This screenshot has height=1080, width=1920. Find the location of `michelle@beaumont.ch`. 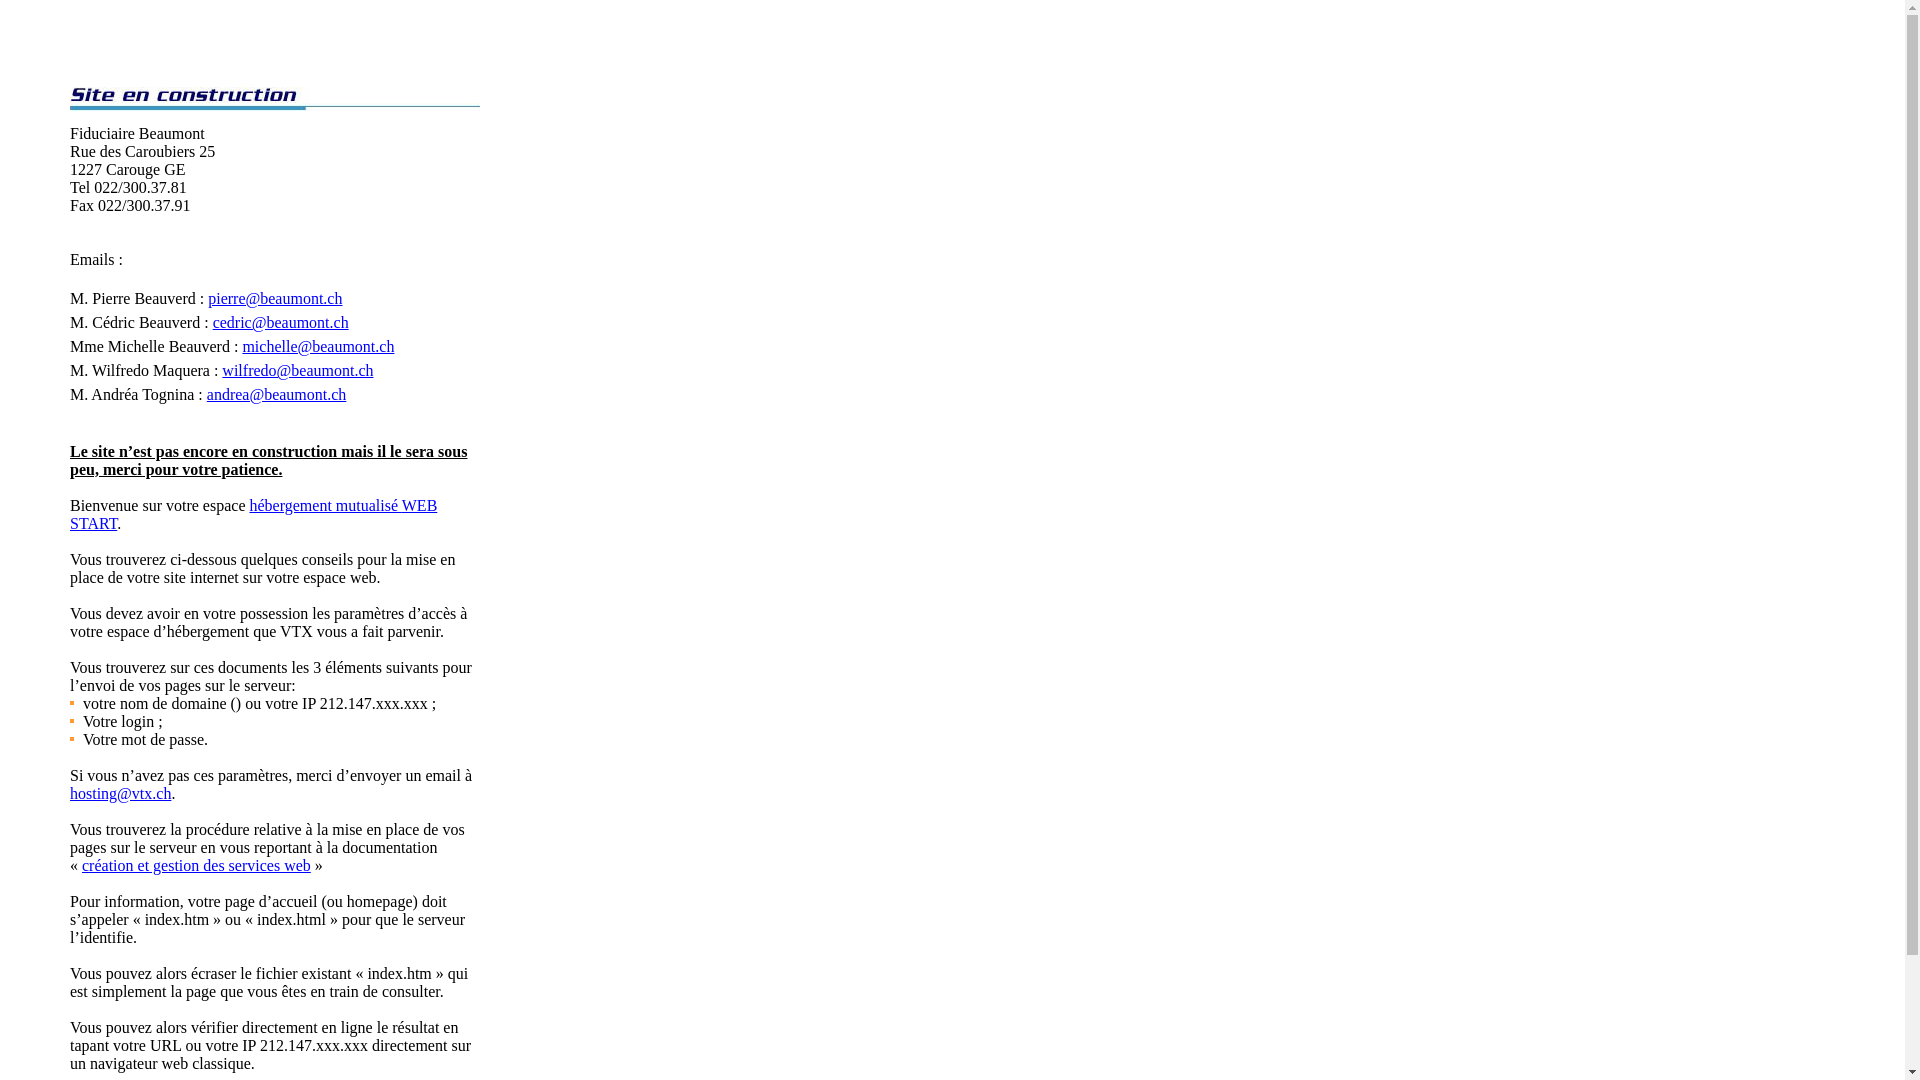

michelle@beaumont.ch is located at coordinates (318, 346).